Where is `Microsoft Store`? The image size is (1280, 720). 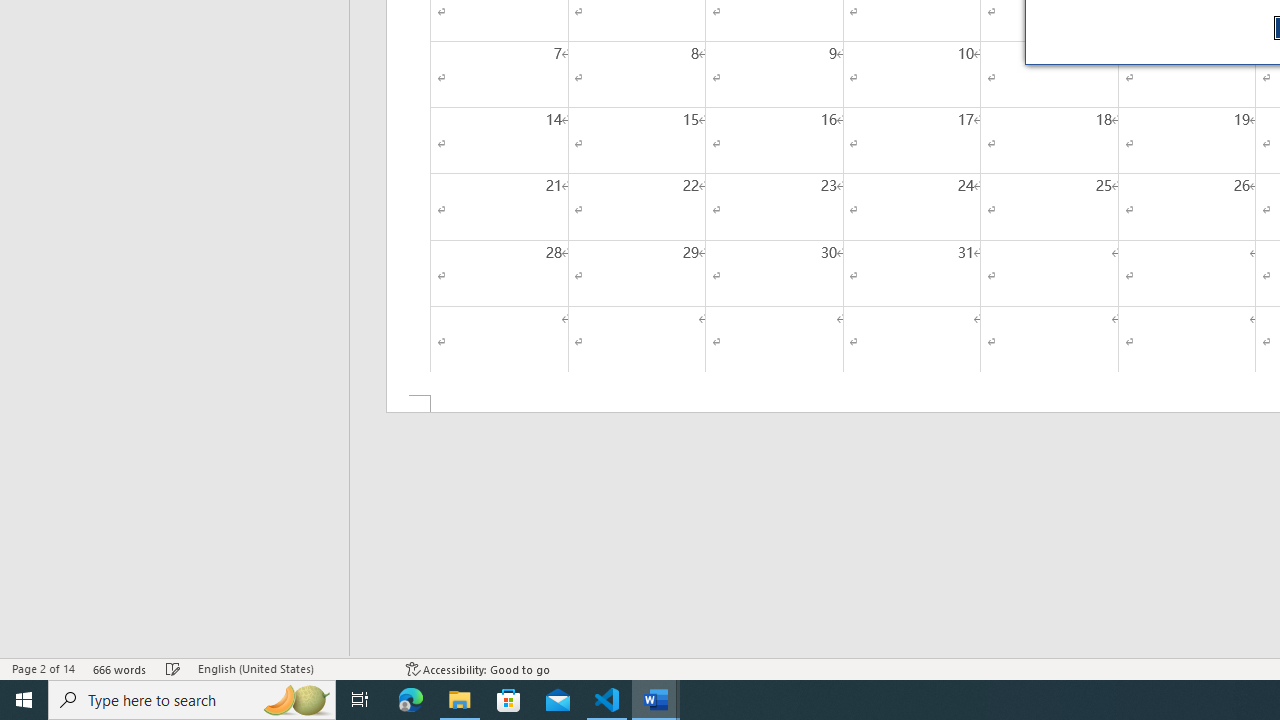 Microsoft Store is located at coordinates (509, 700).